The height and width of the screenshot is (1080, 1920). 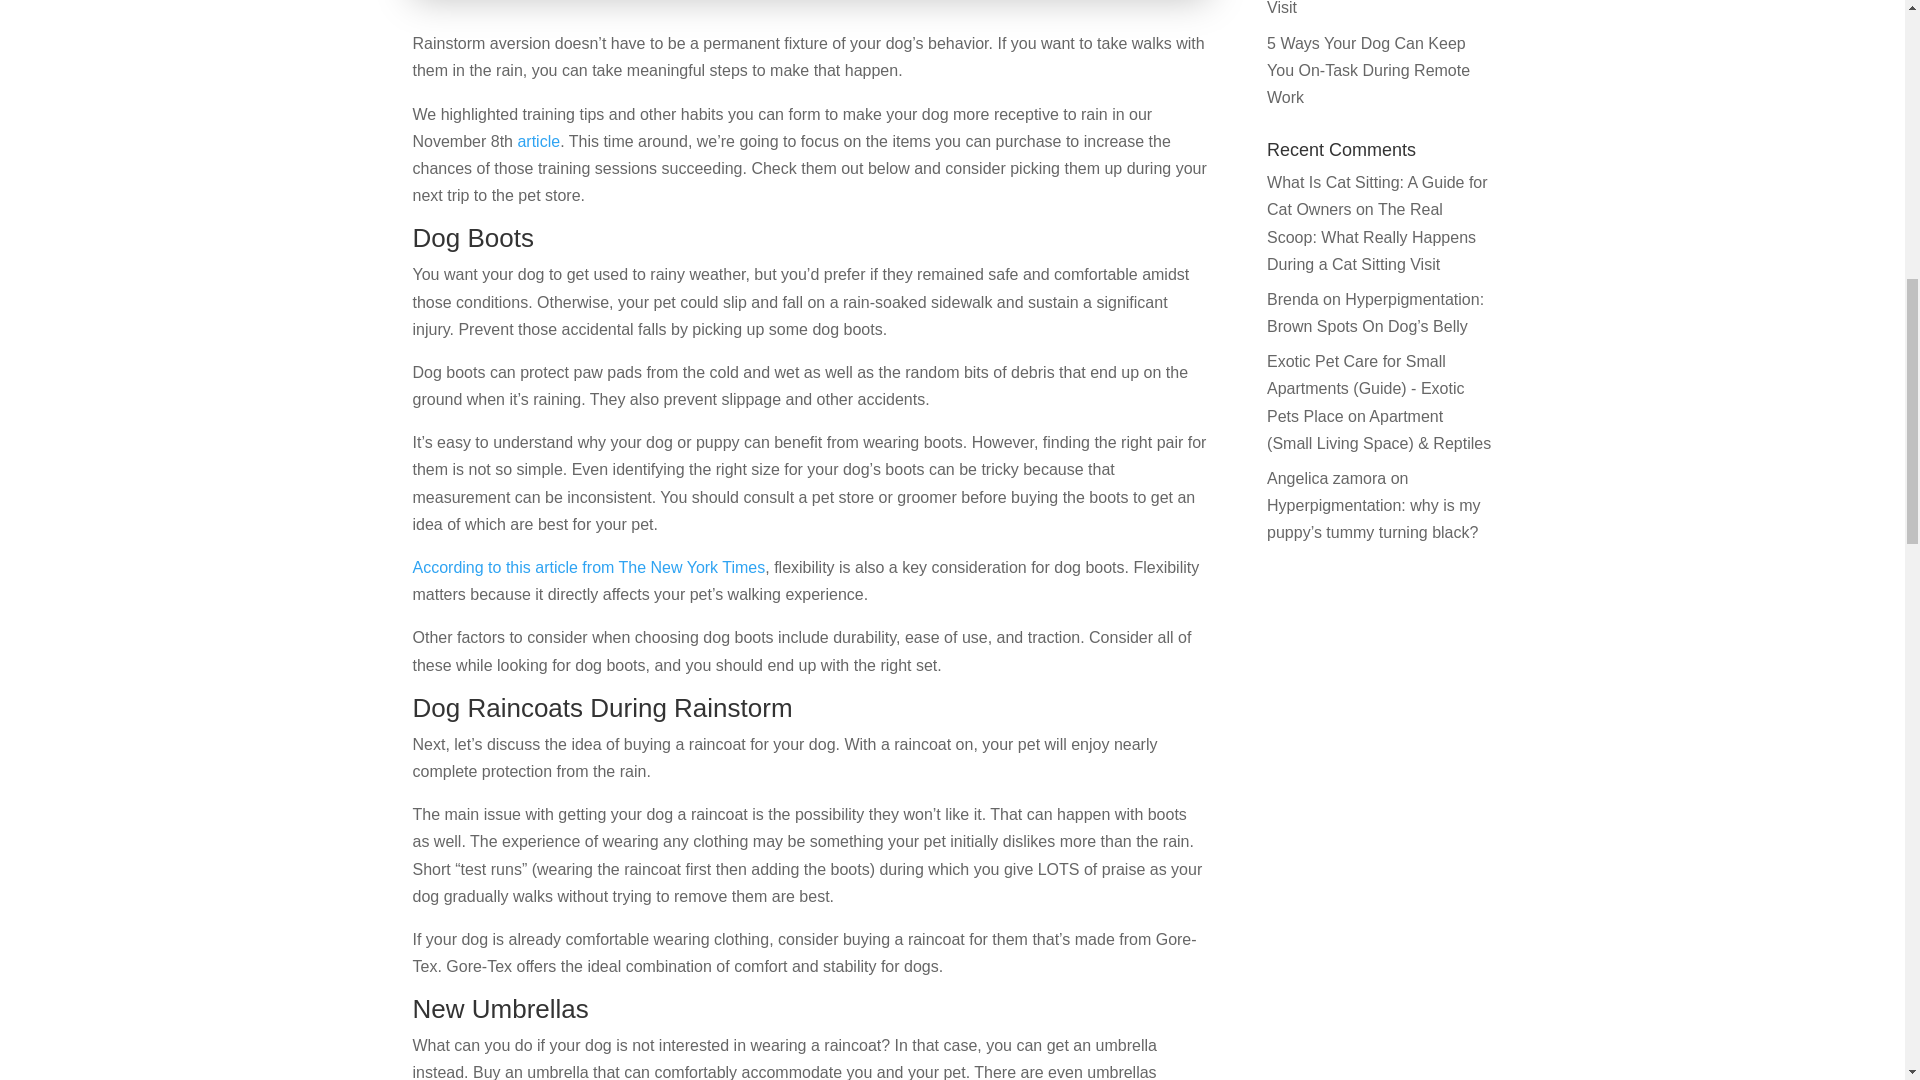 I want to click on 5 Ways Your Dog Can Keep You On-Task During Remote Work, so click(x=1368, y=70).